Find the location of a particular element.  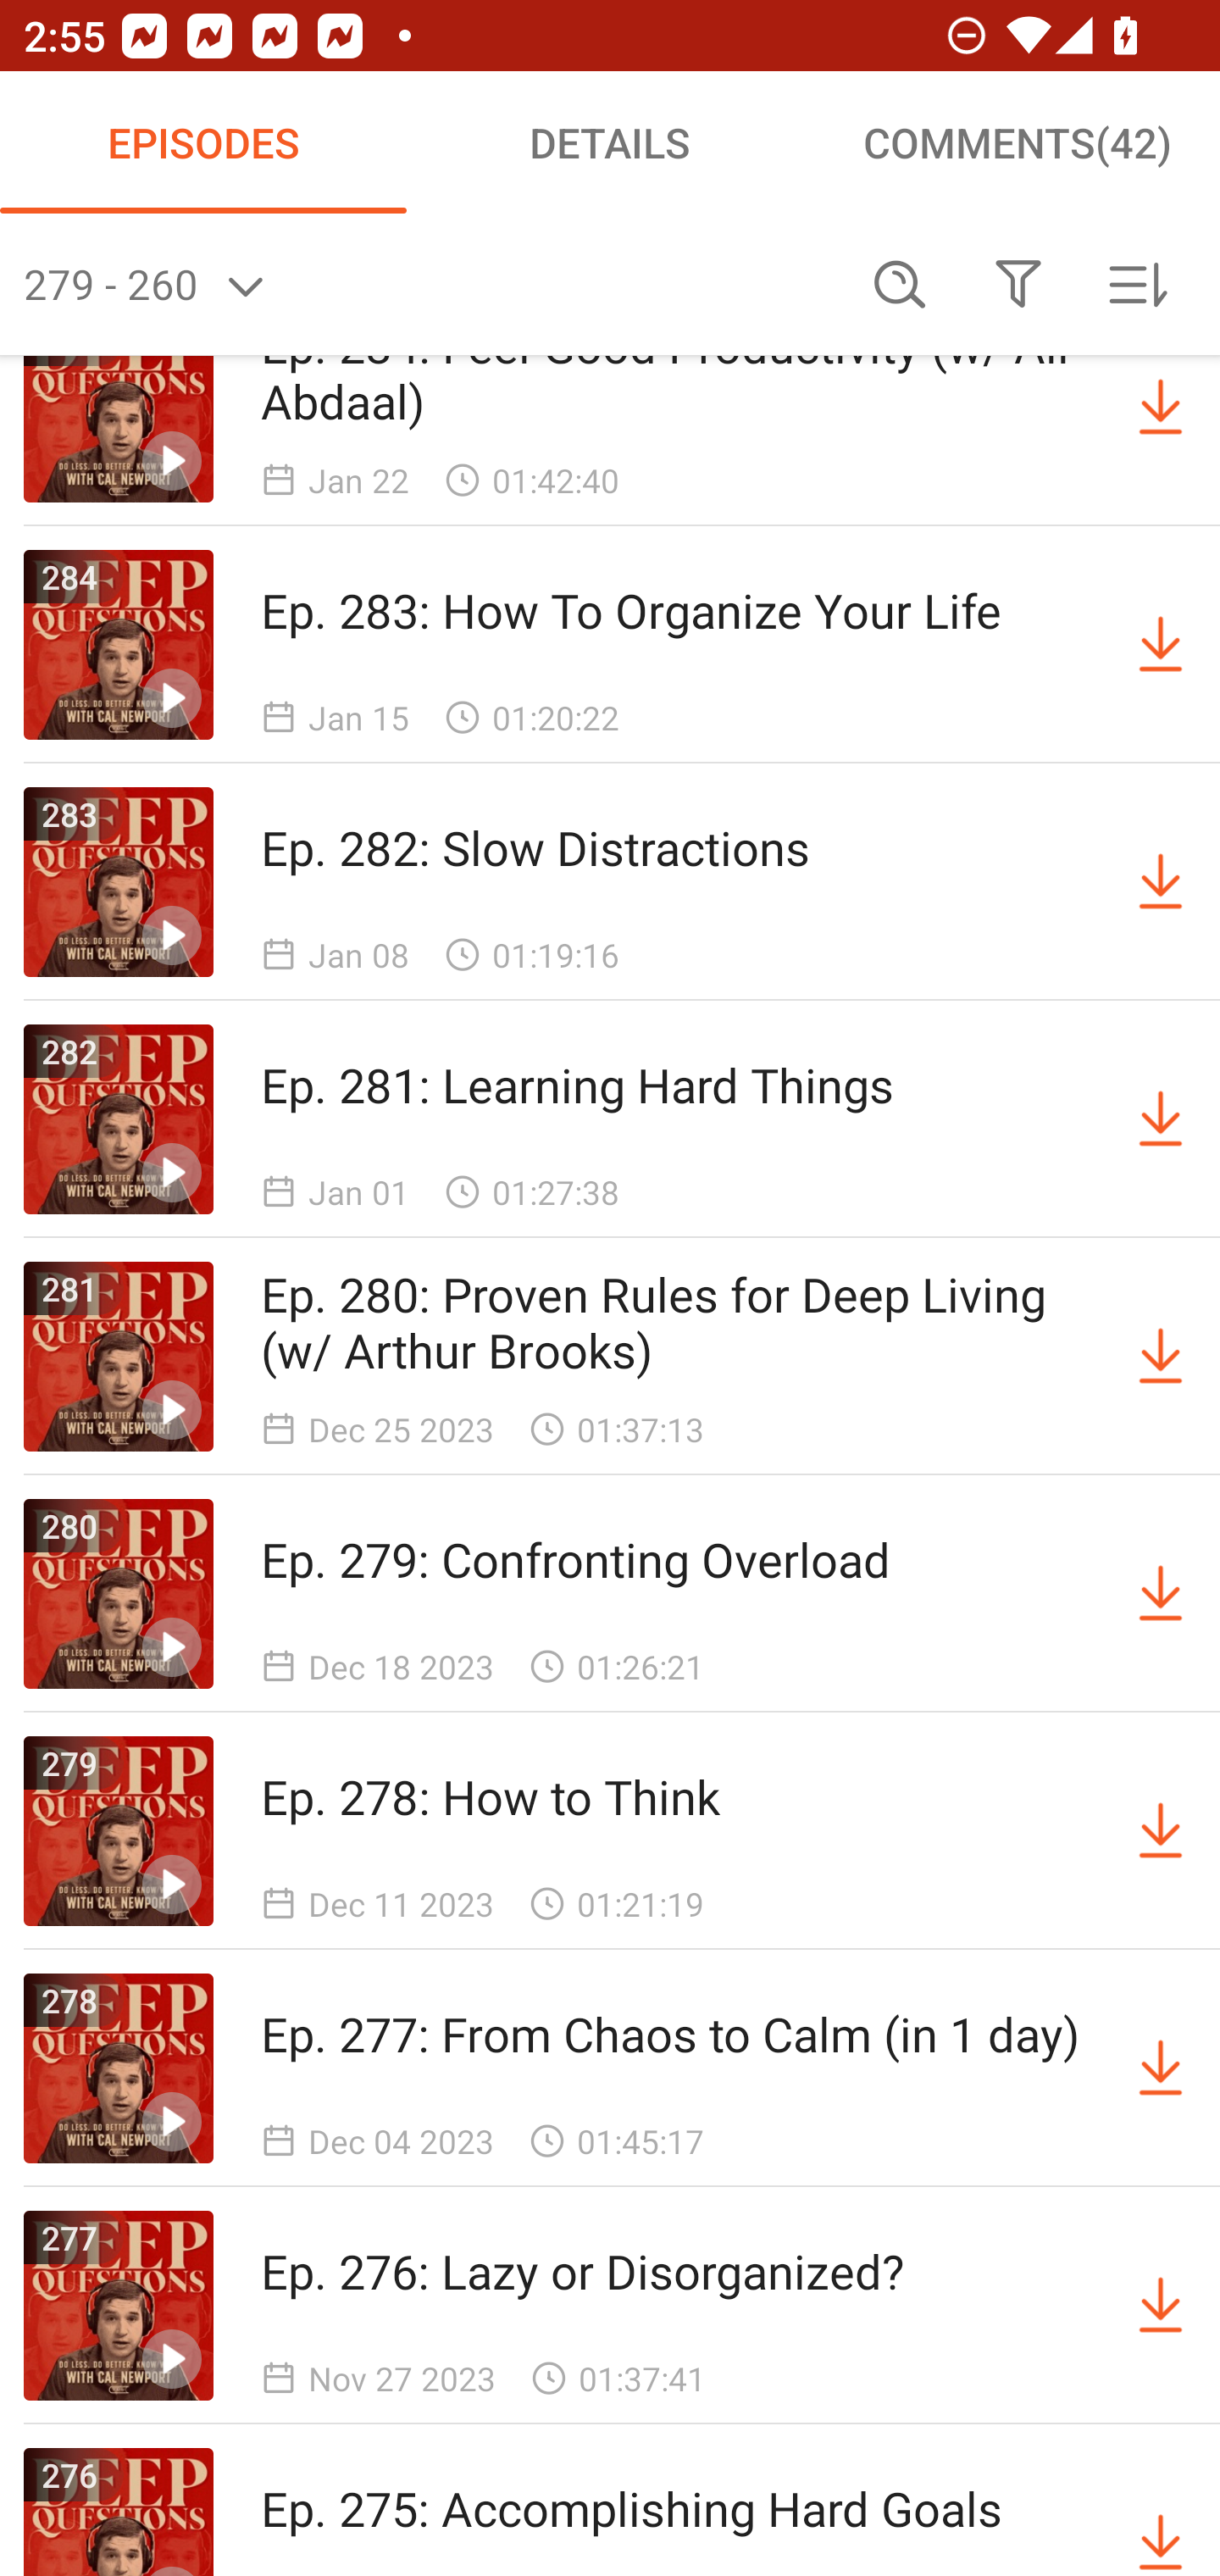

Download is located at coordinates (1161, 2512).